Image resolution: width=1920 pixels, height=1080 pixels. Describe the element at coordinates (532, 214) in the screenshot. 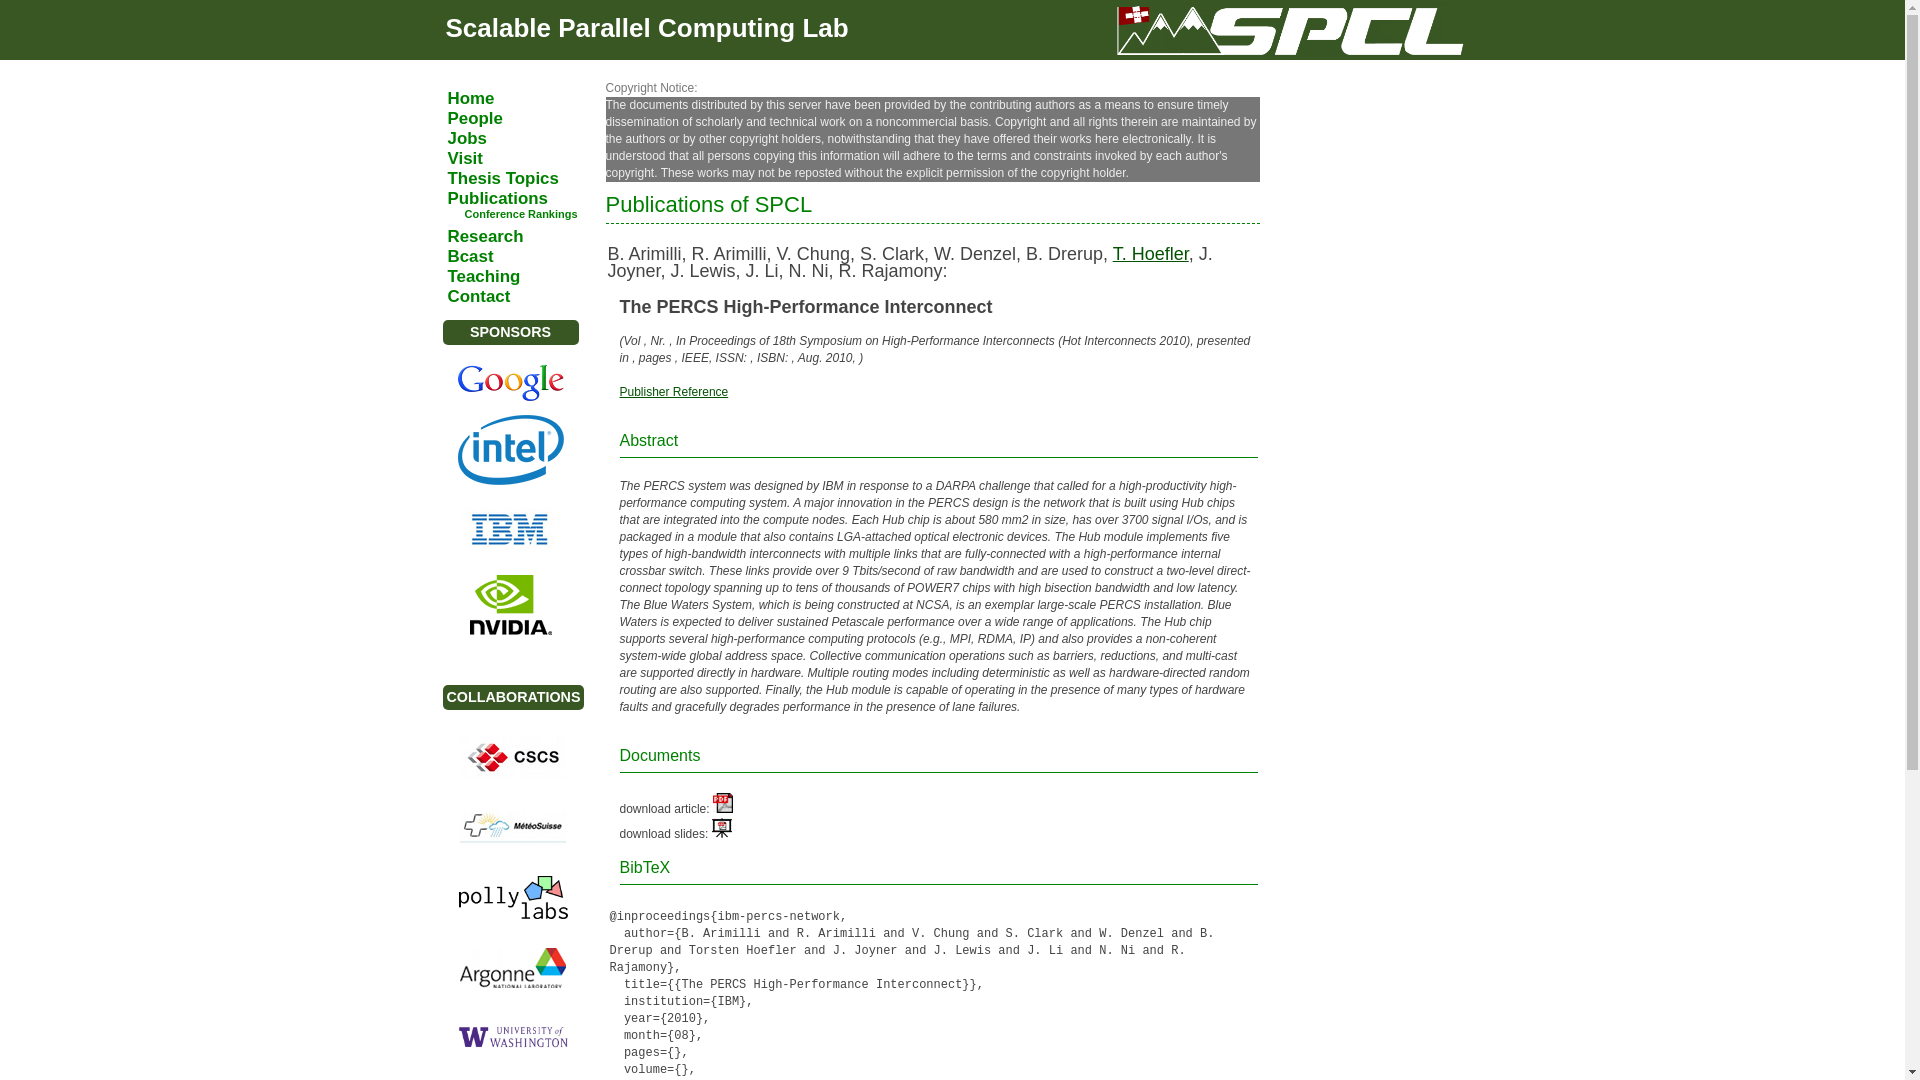

I see `Conference Rankings` at that location.